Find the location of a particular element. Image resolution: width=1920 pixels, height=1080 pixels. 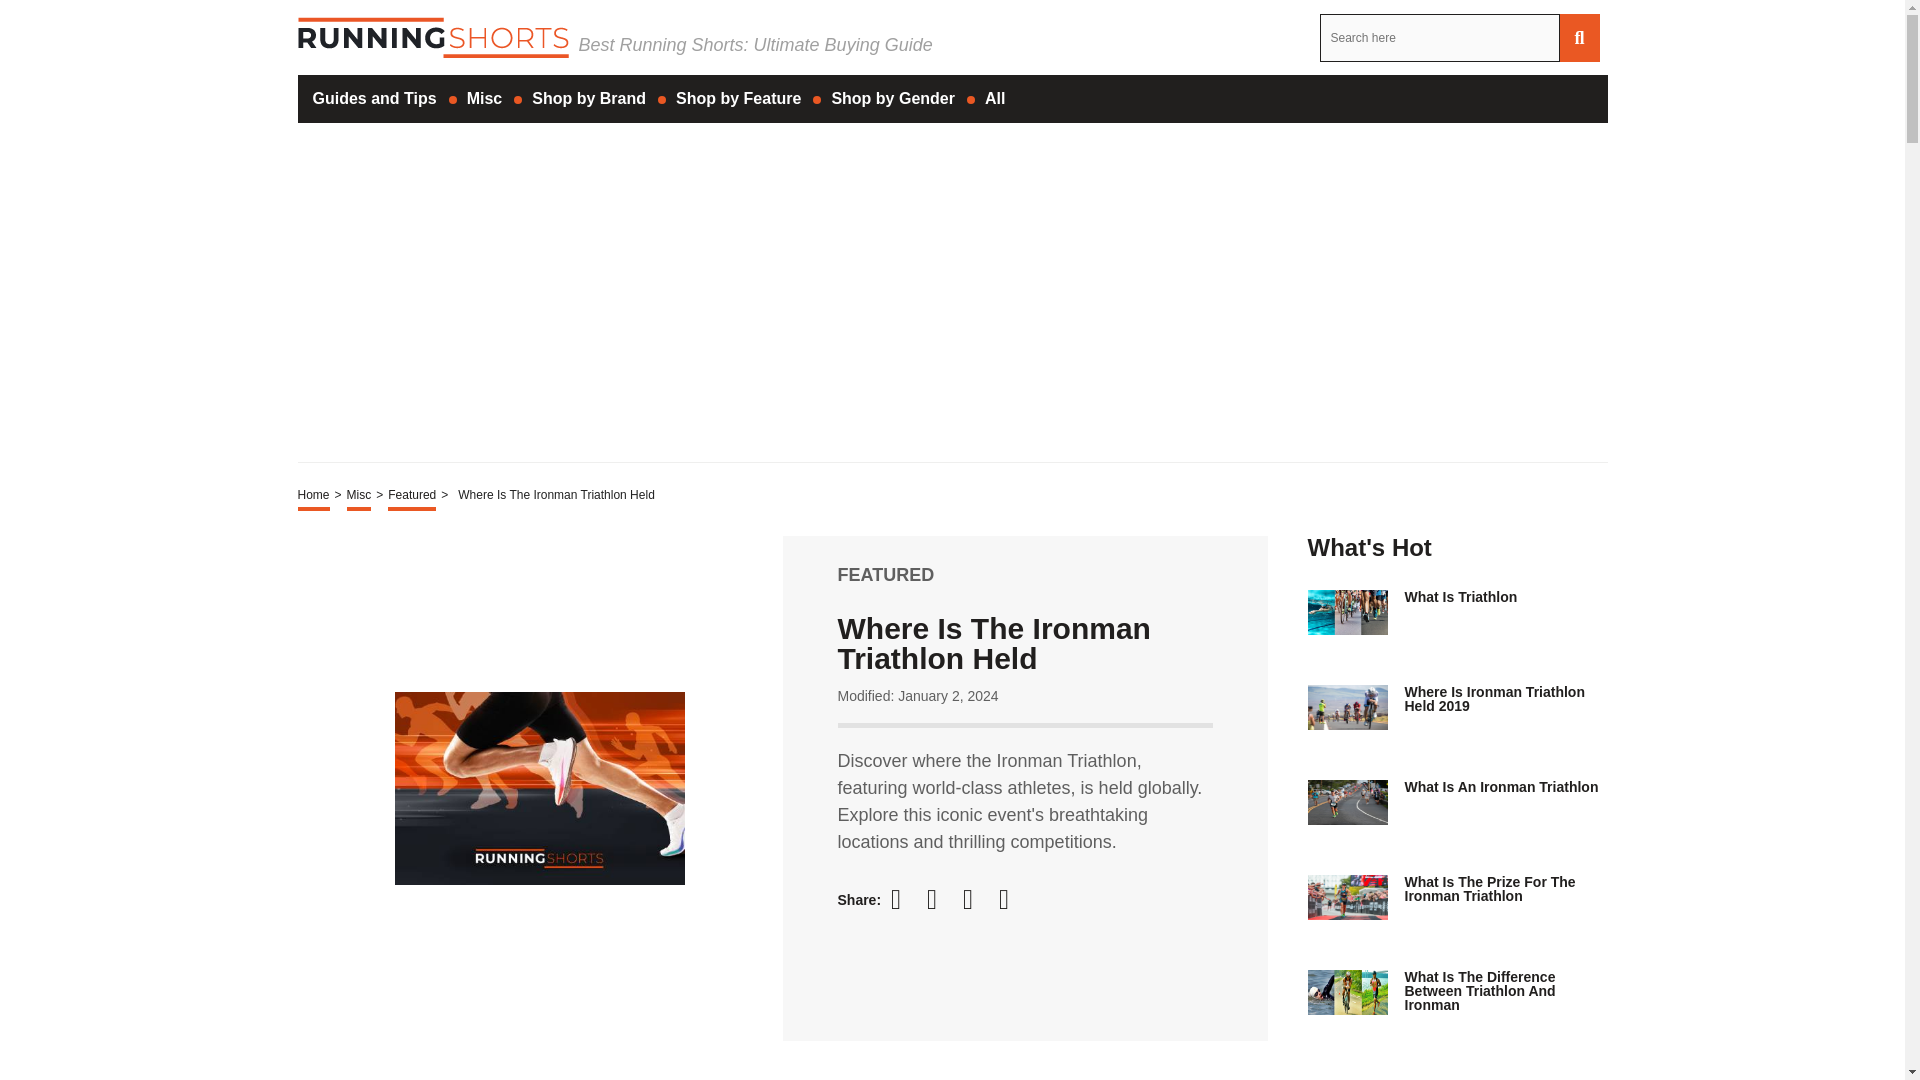

Share on Twitter is located at coordinates (940, 899).